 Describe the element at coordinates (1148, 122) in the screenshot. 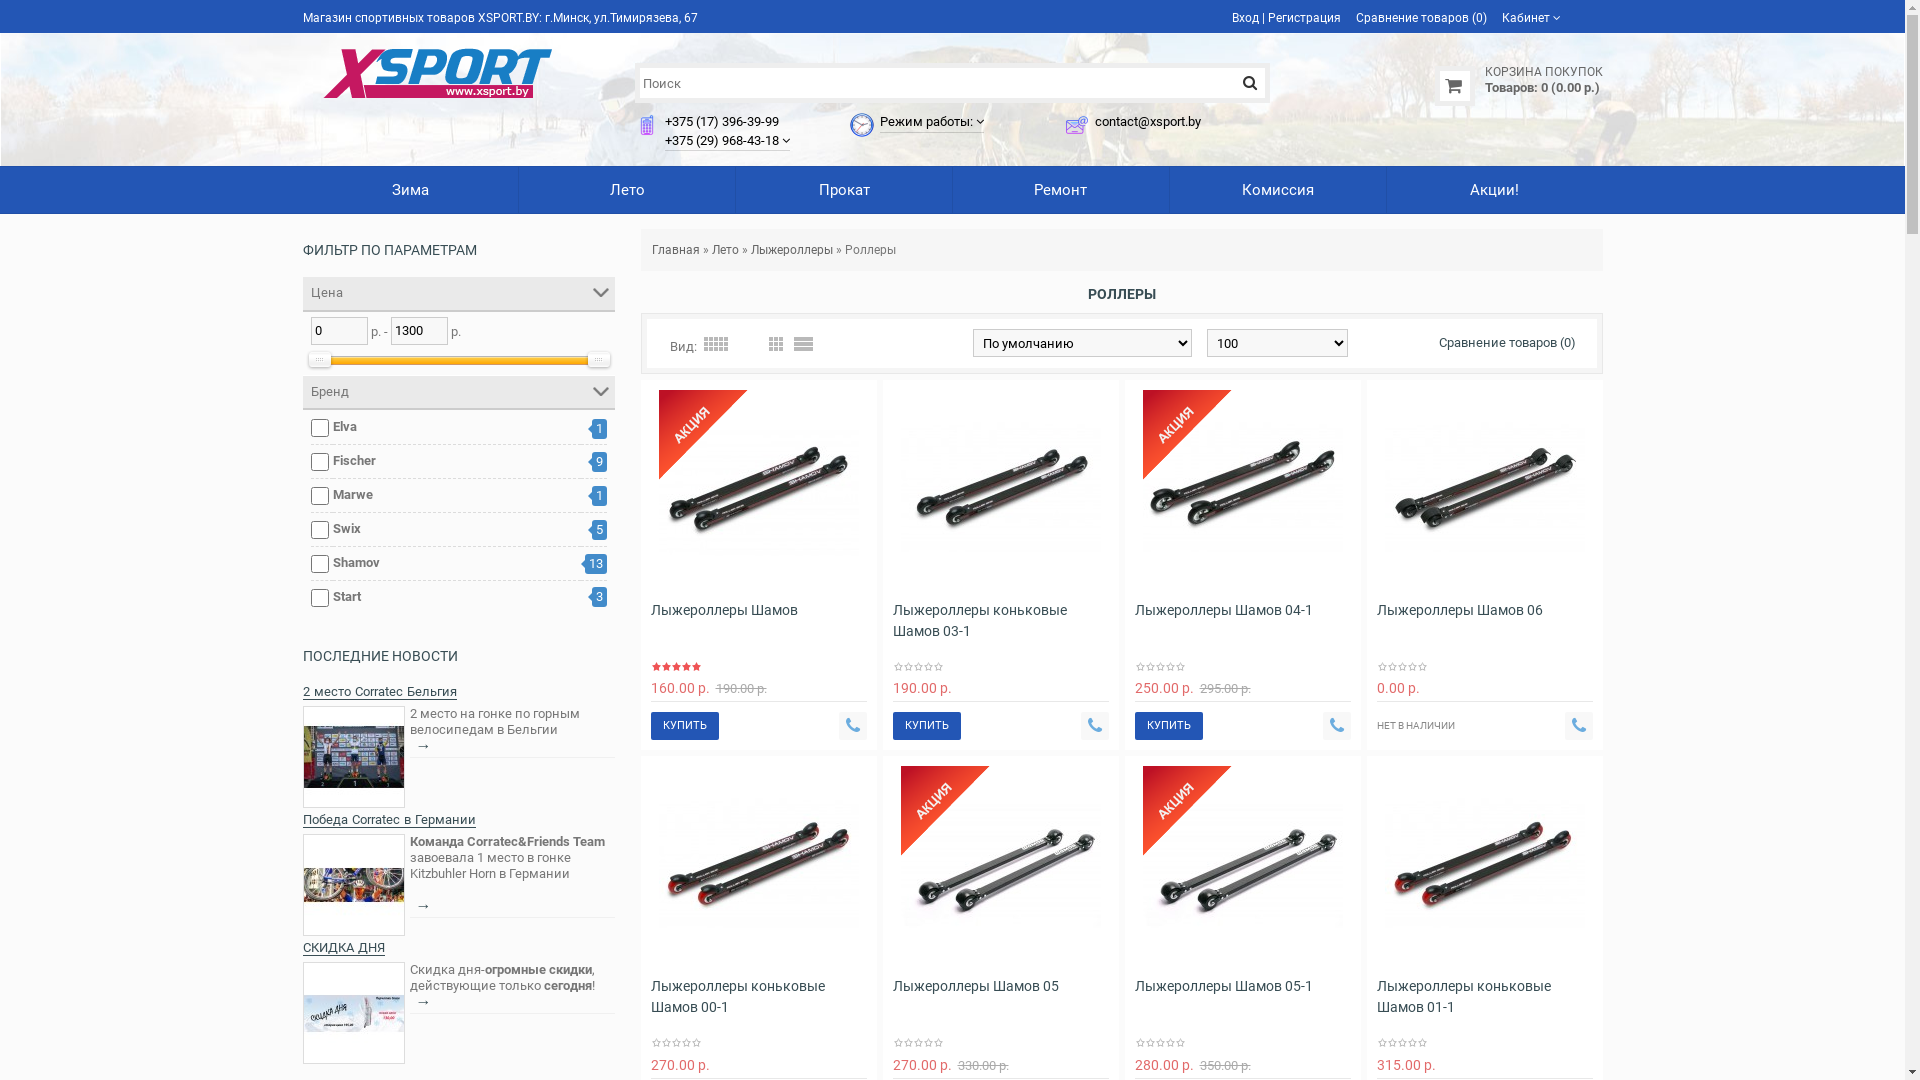

I see `contact@xsport.by` at that location.